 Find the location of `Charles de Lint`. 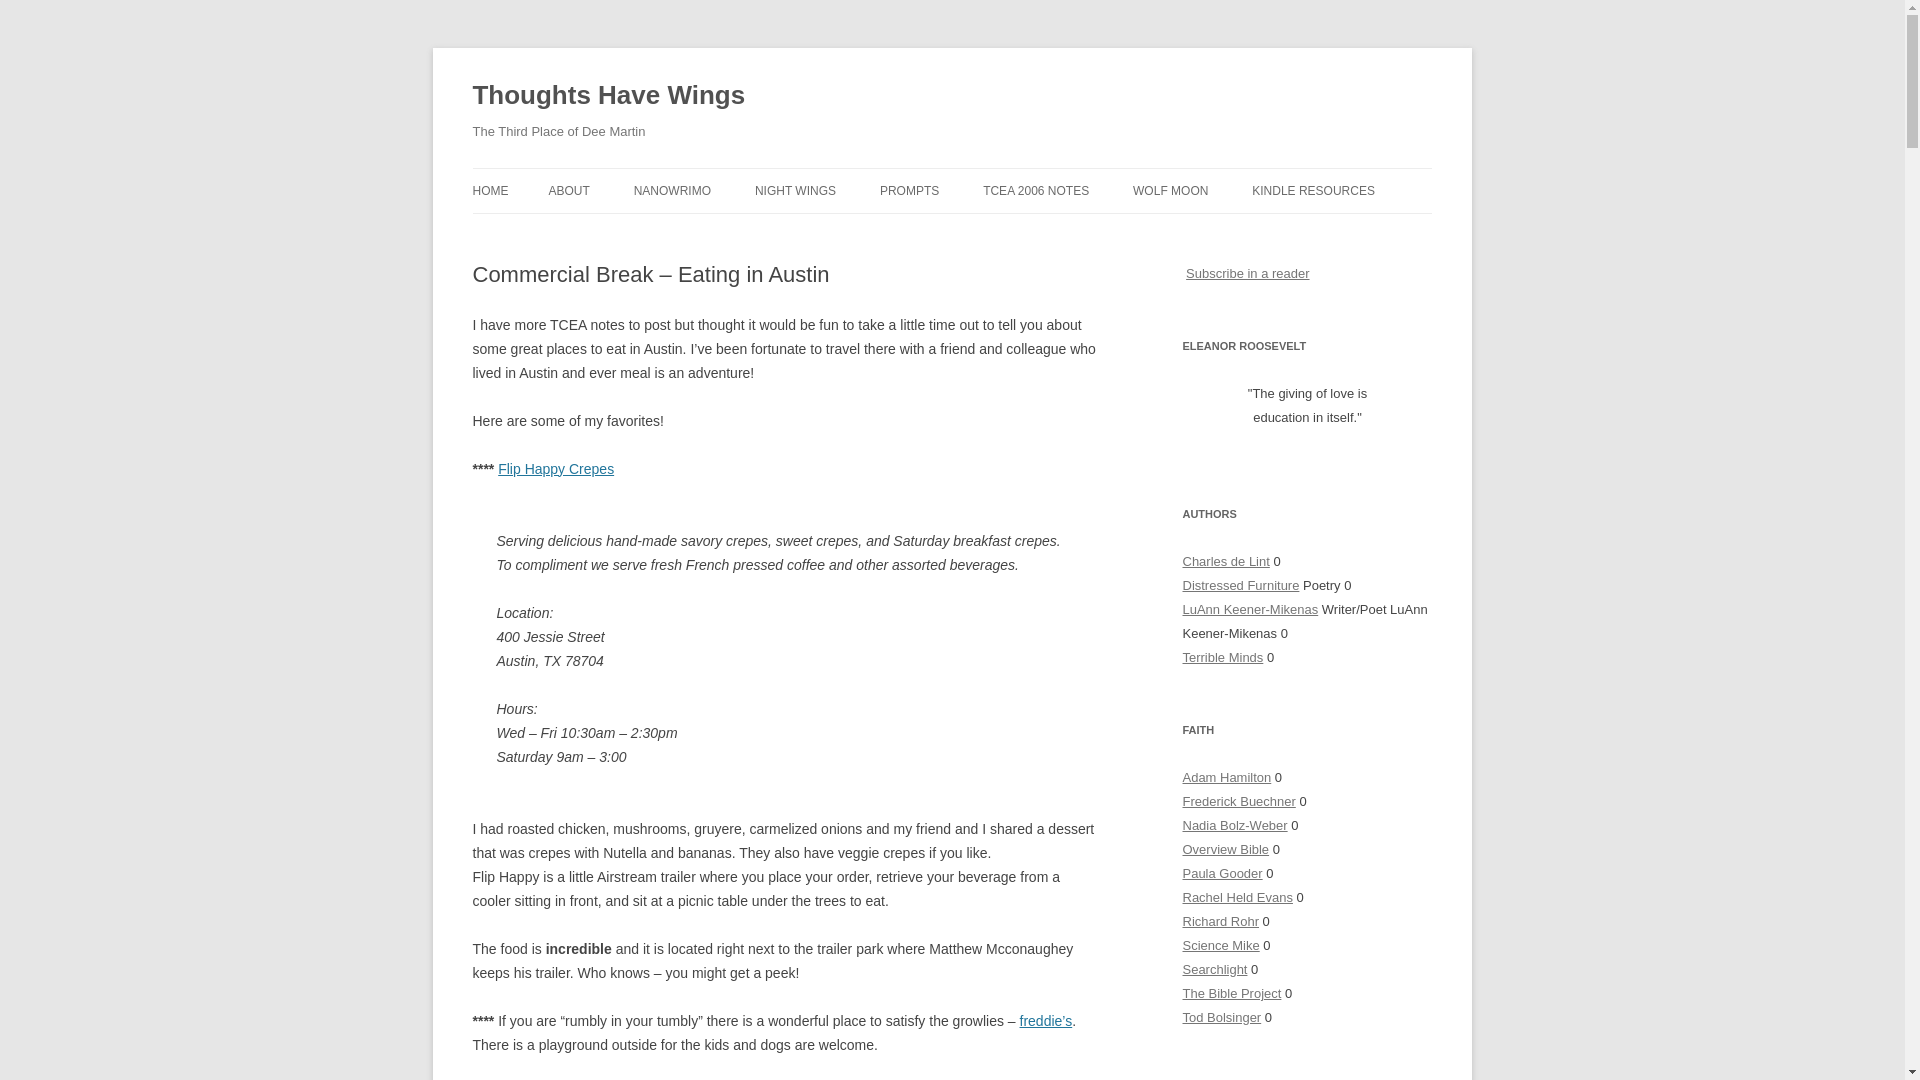

Charles de Lint is located at coordinates (1226, 562).